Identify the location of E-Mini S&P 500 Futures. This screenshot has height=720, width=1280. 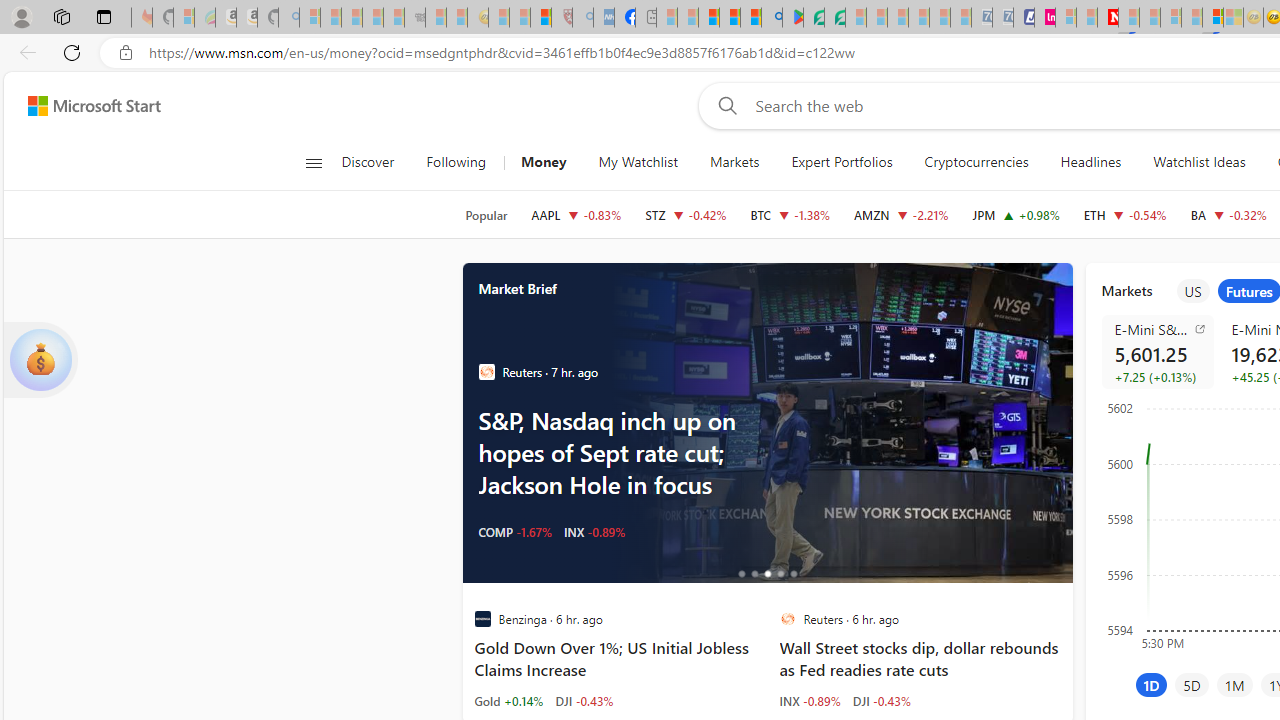
(1160, 328).